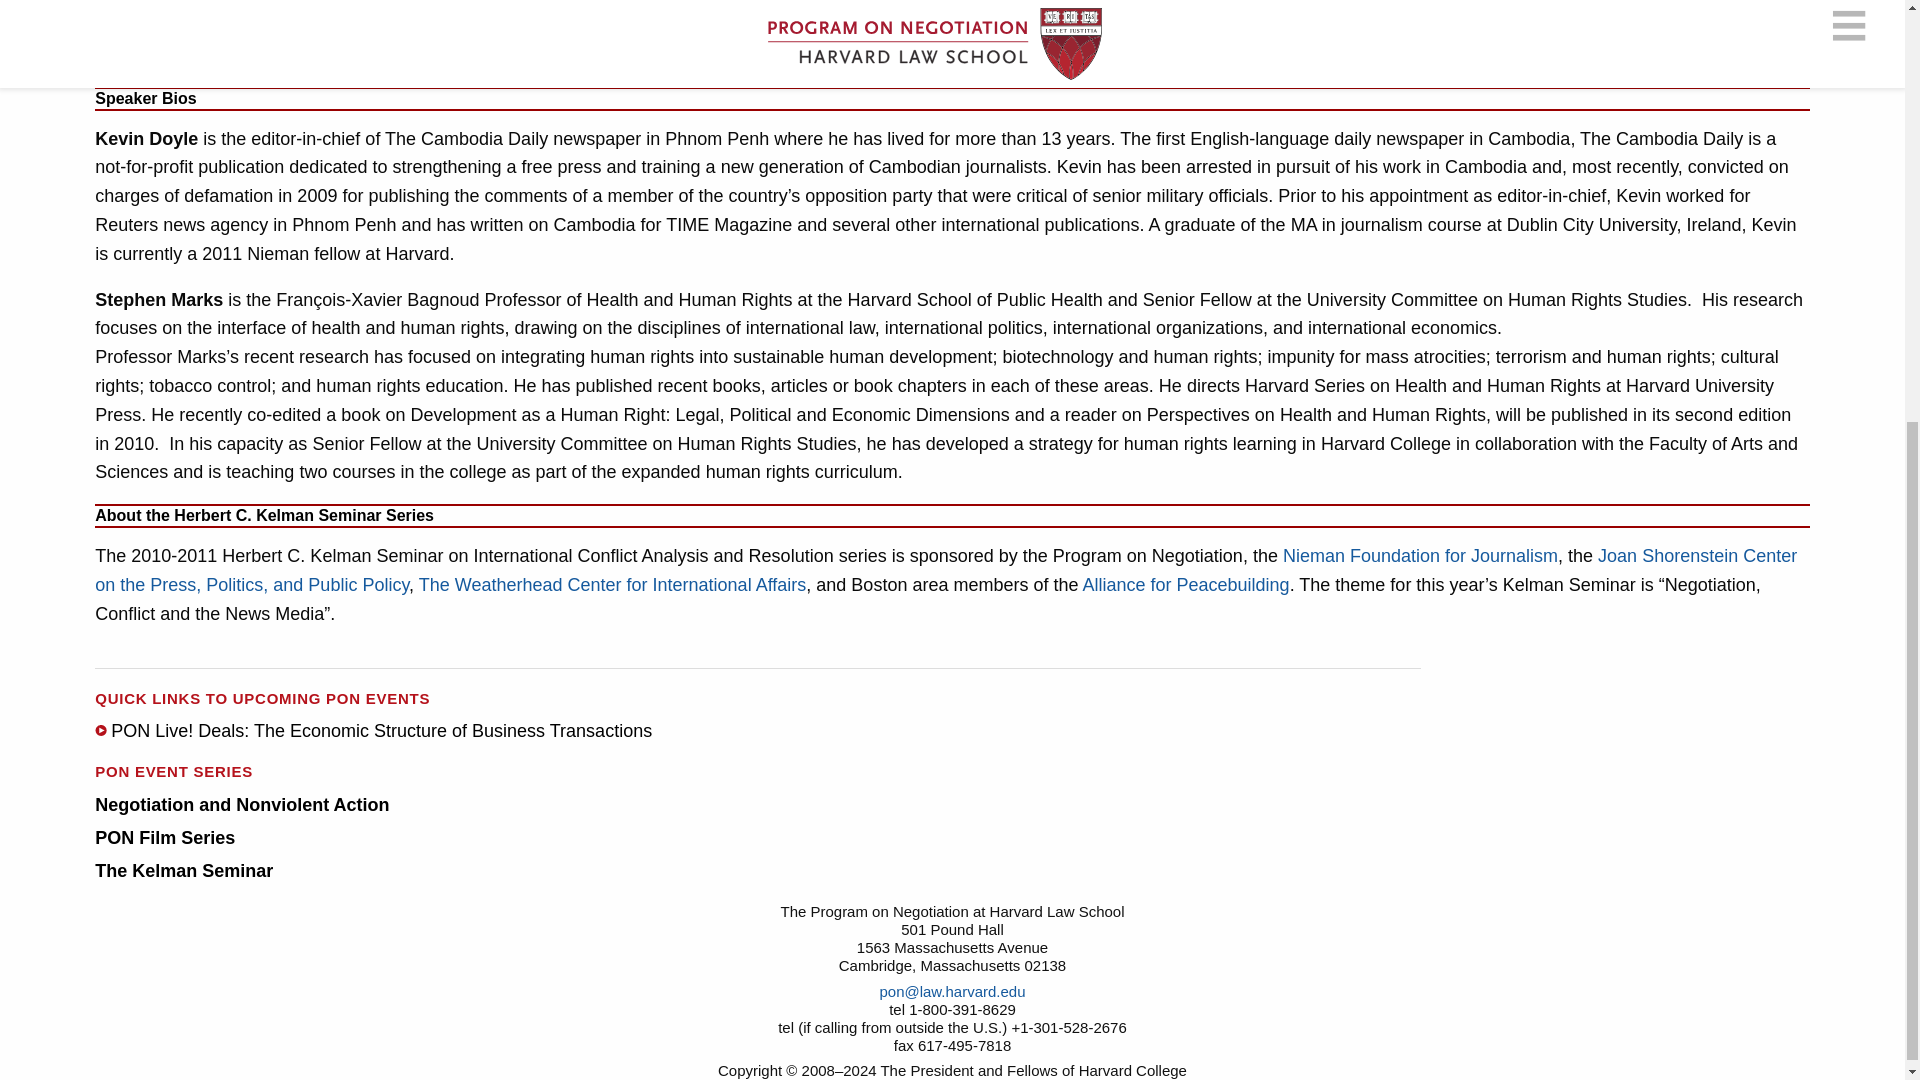 The image size is (1920, 1080). Describe the element at coordinates (1185, 584) in the screenshot. I see `Alliance for Peacebuilding` at that location.